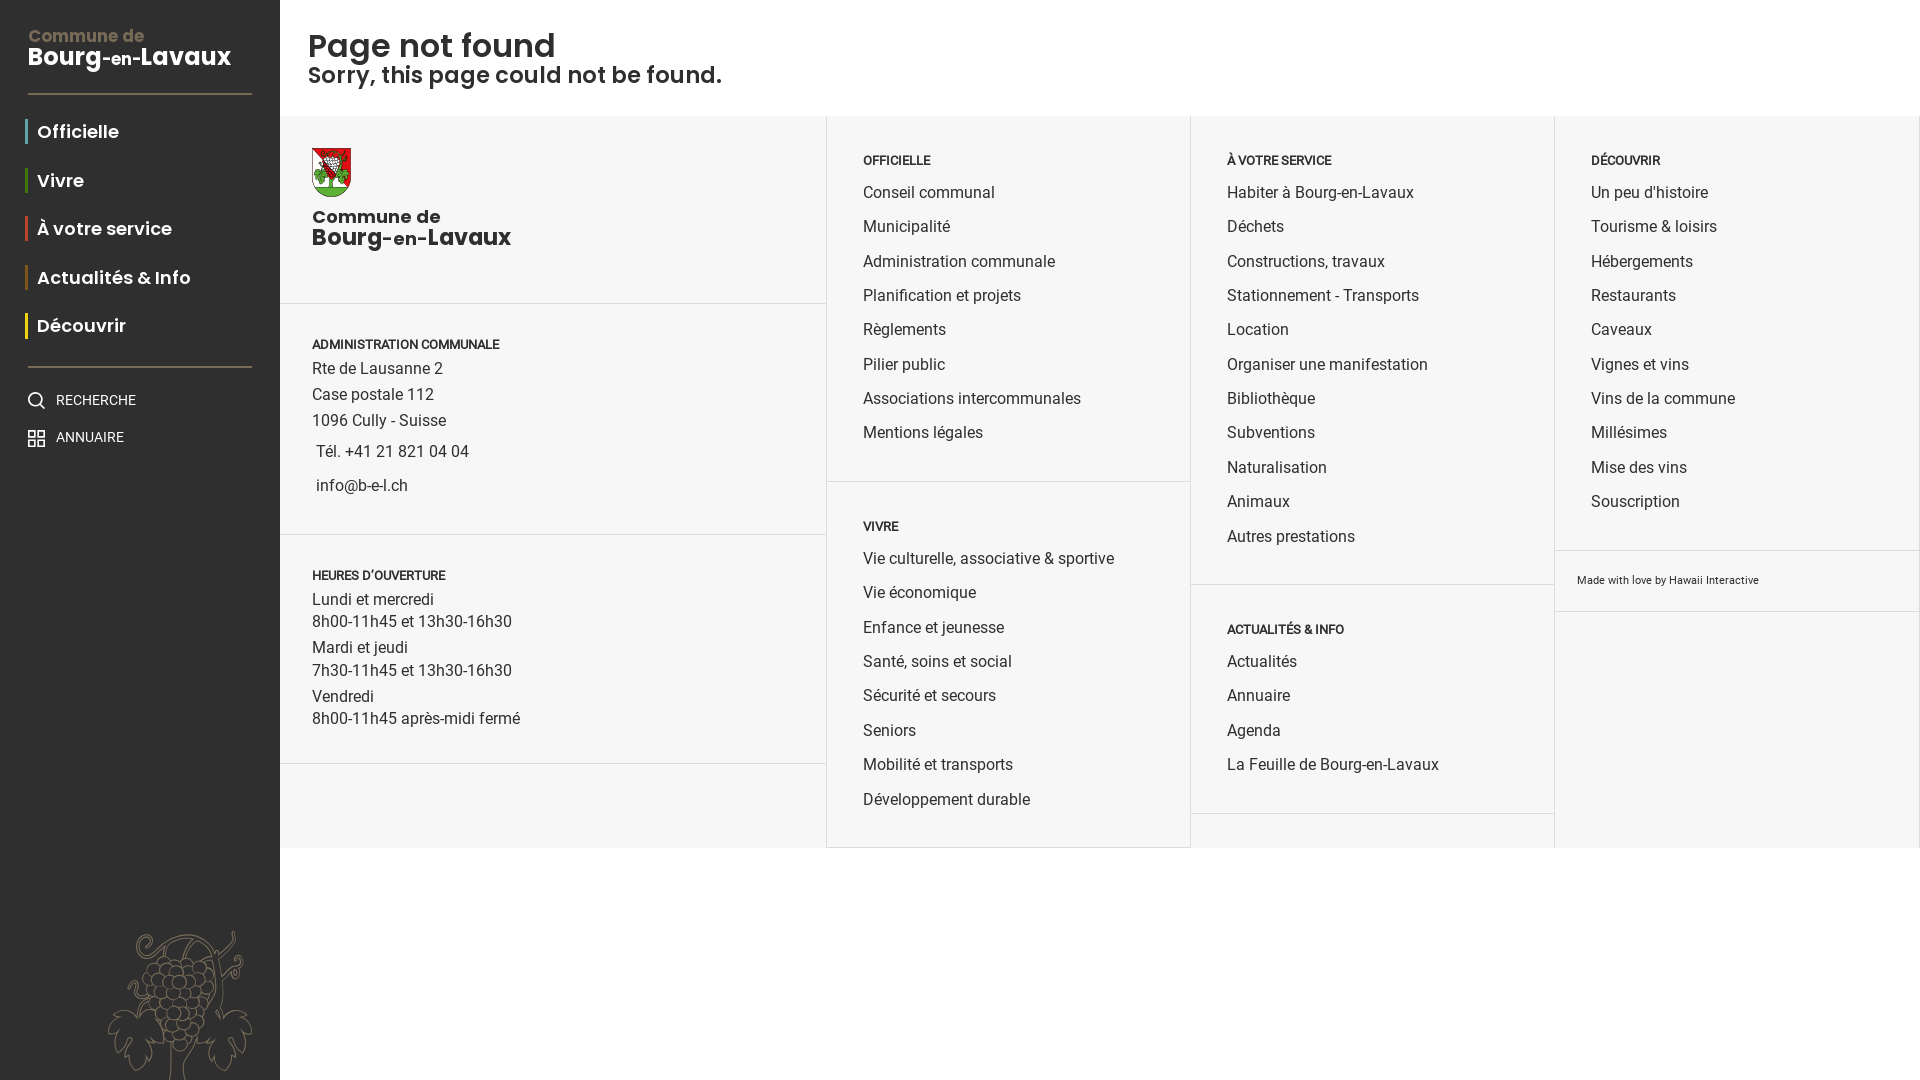 This screenshot has height=1080, width=1920. Describe the element at coordinates (1291, 537) in the screenshot. I see `Autres prestations` at that location.